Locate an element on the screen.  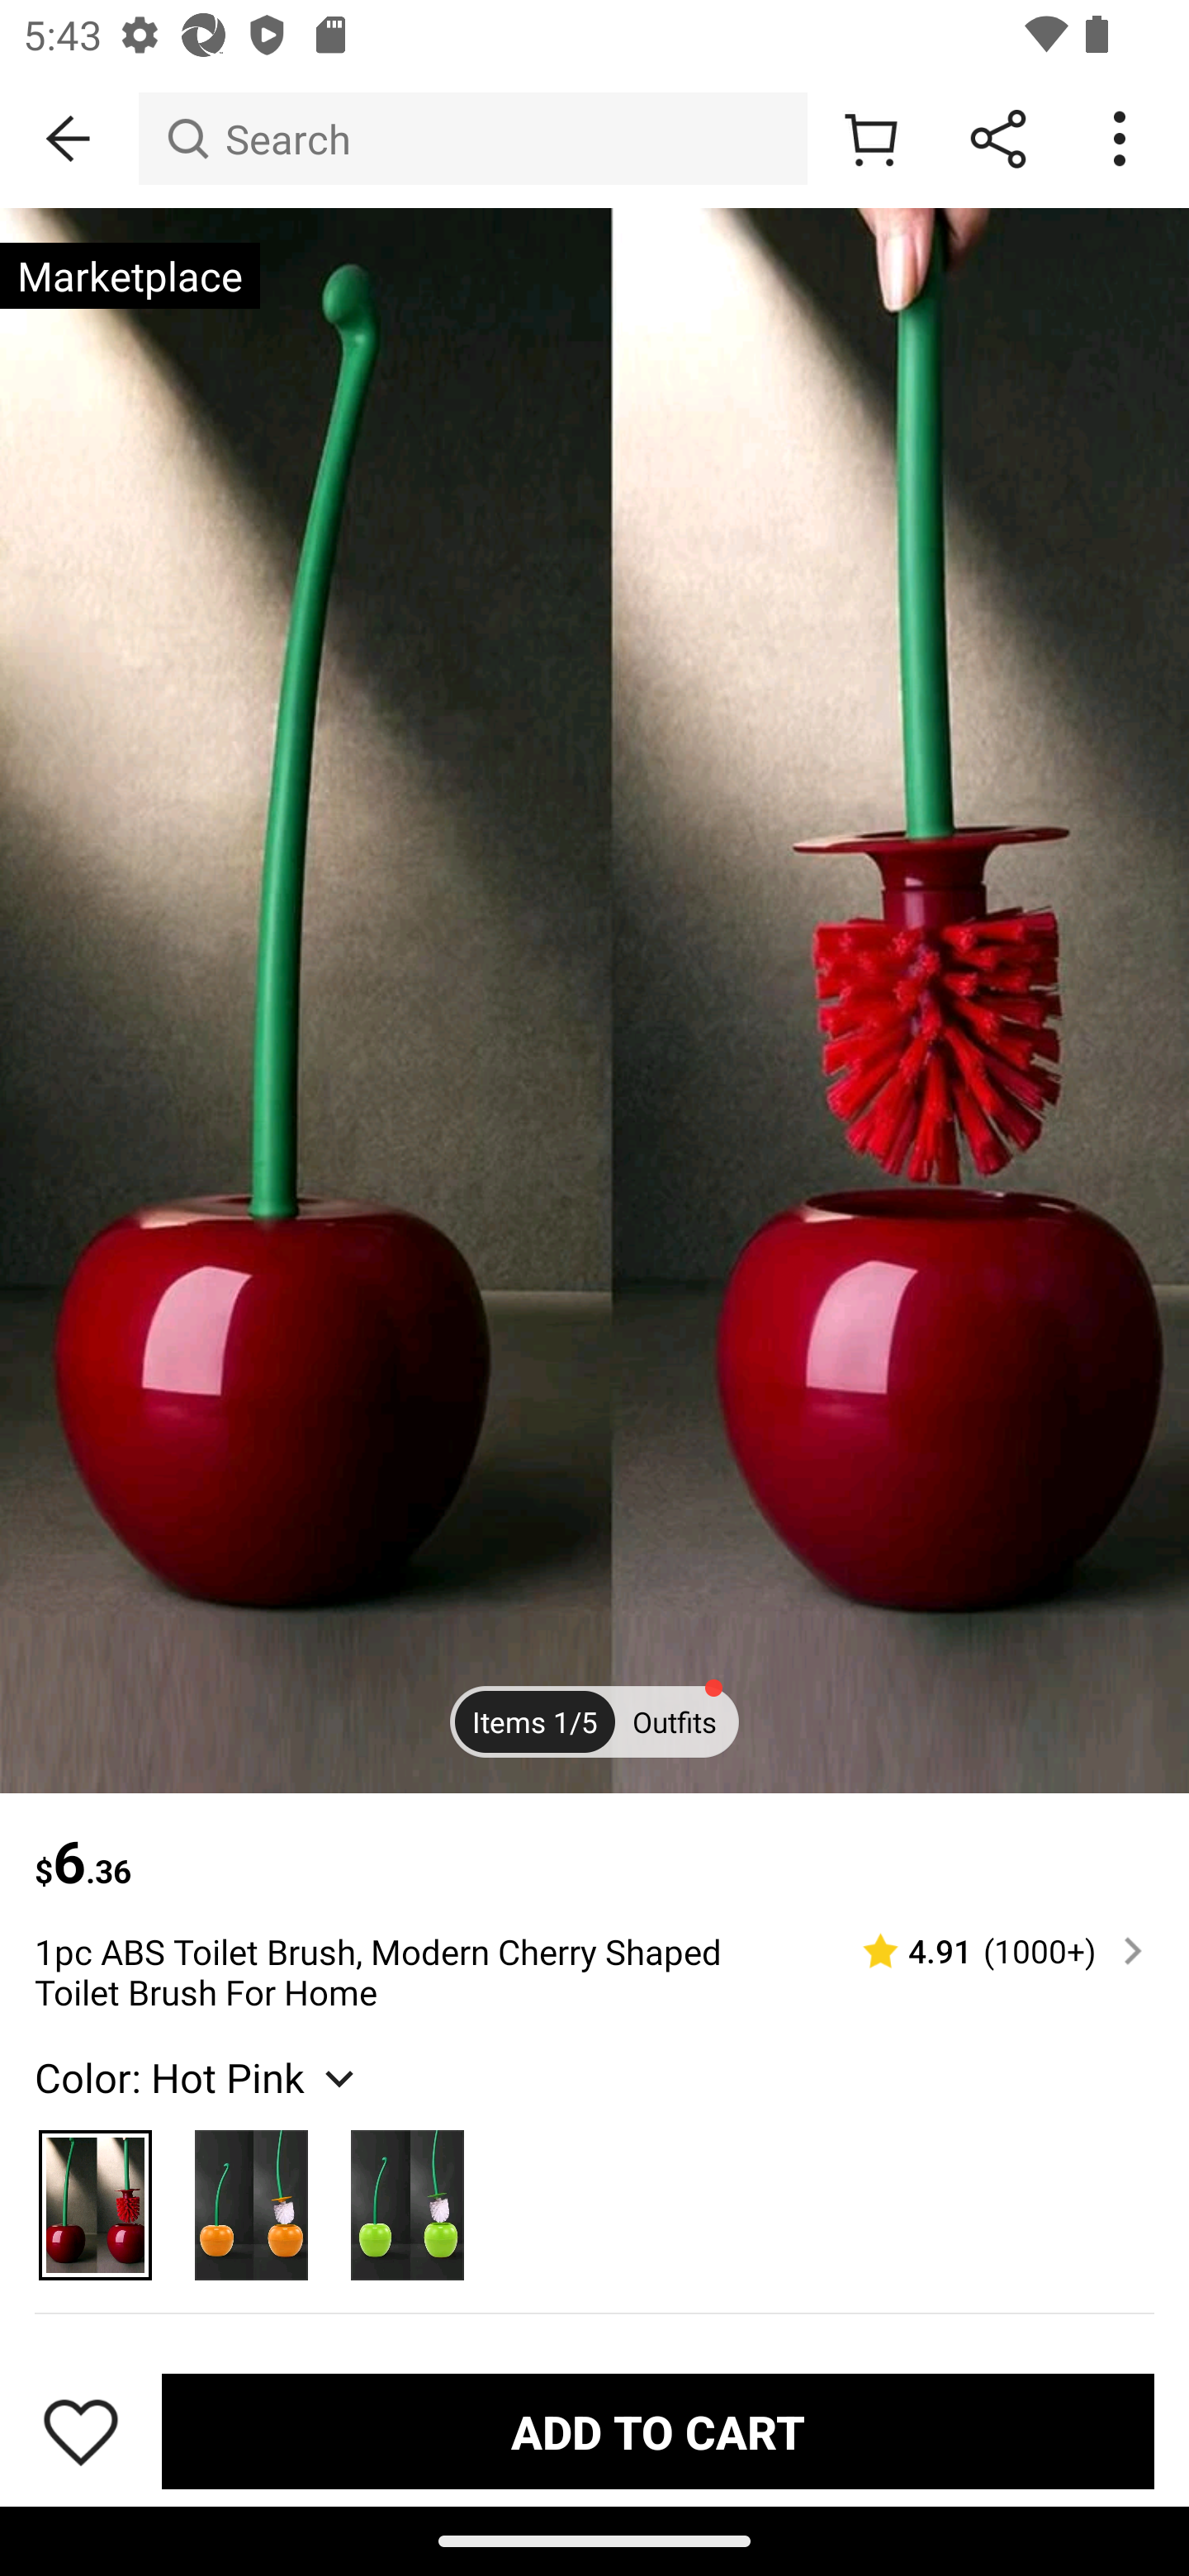
Hot Pink is located at coordinates (96, 2197).